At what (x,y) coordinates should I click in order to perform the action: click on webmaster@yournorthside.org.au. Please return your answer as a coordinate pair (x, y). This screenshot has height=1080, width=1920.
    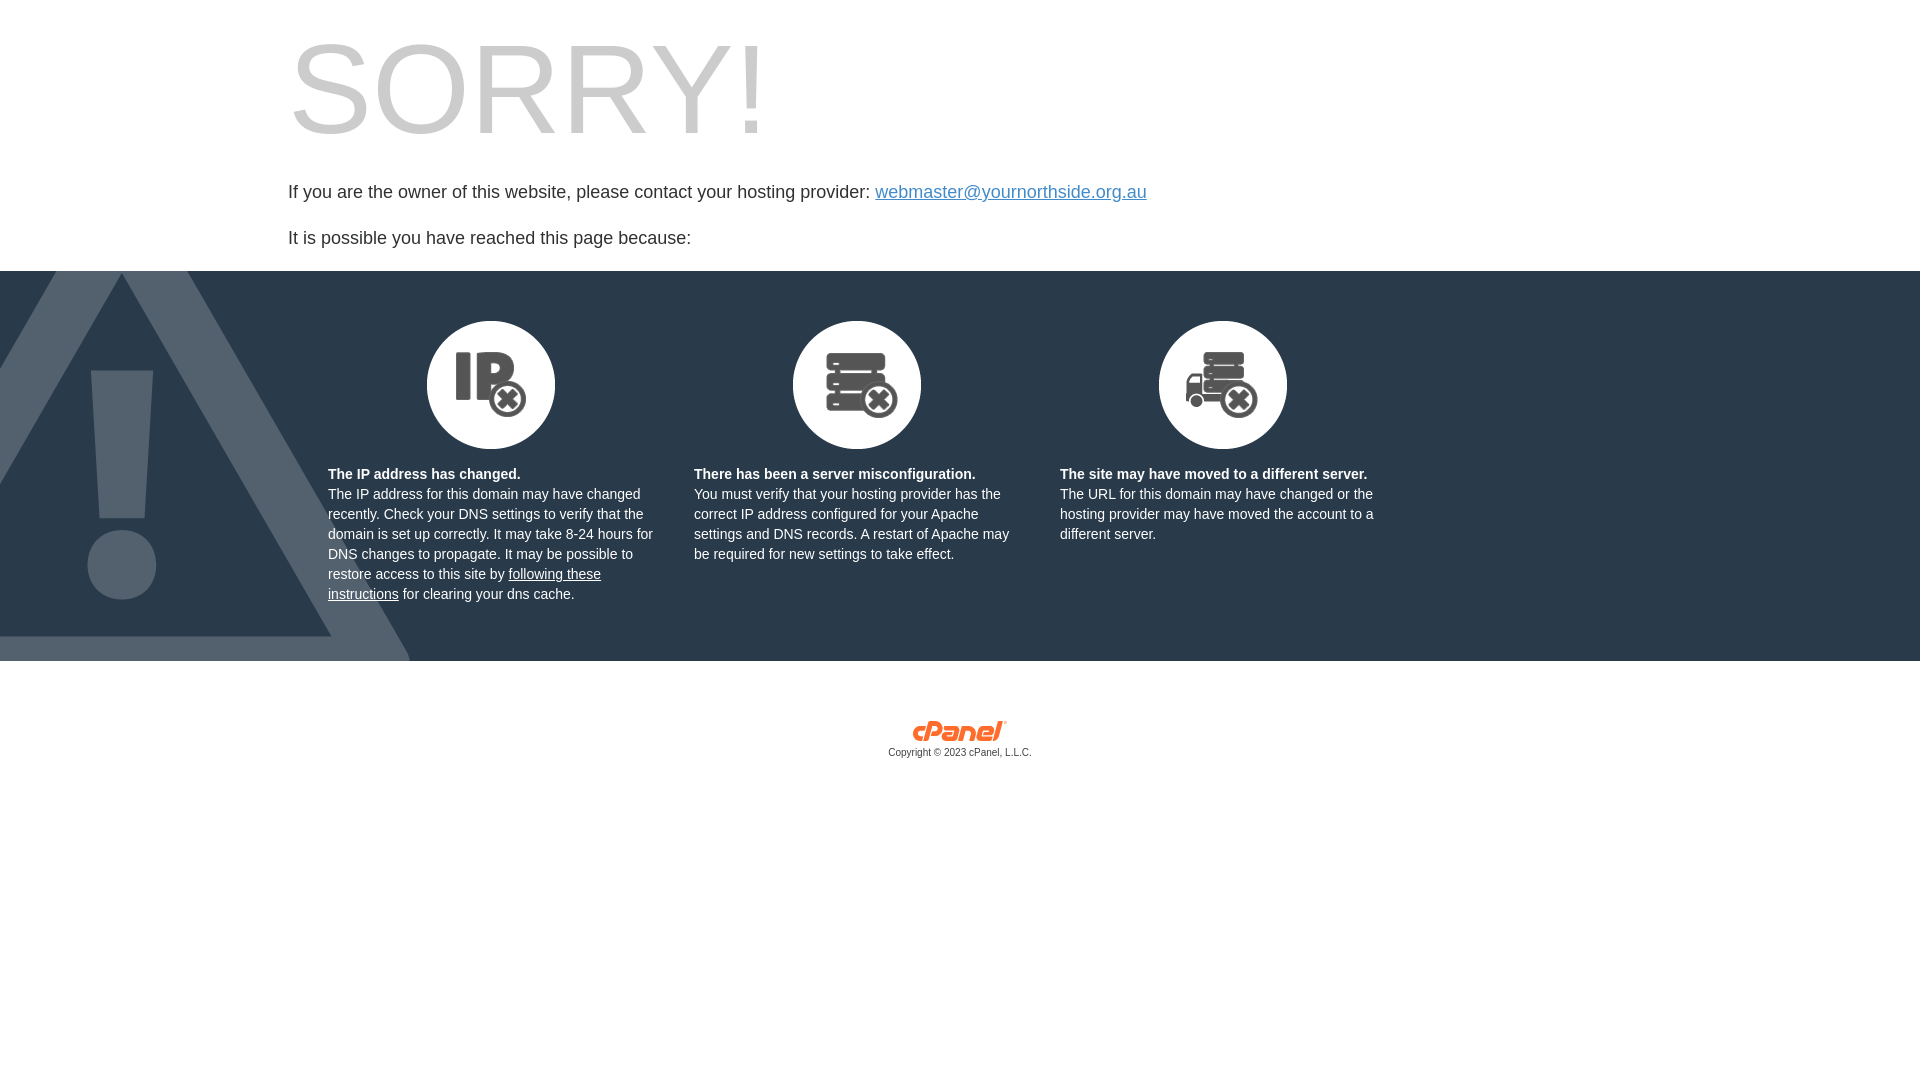
    Looking at the image, I should click on (1010, 192).